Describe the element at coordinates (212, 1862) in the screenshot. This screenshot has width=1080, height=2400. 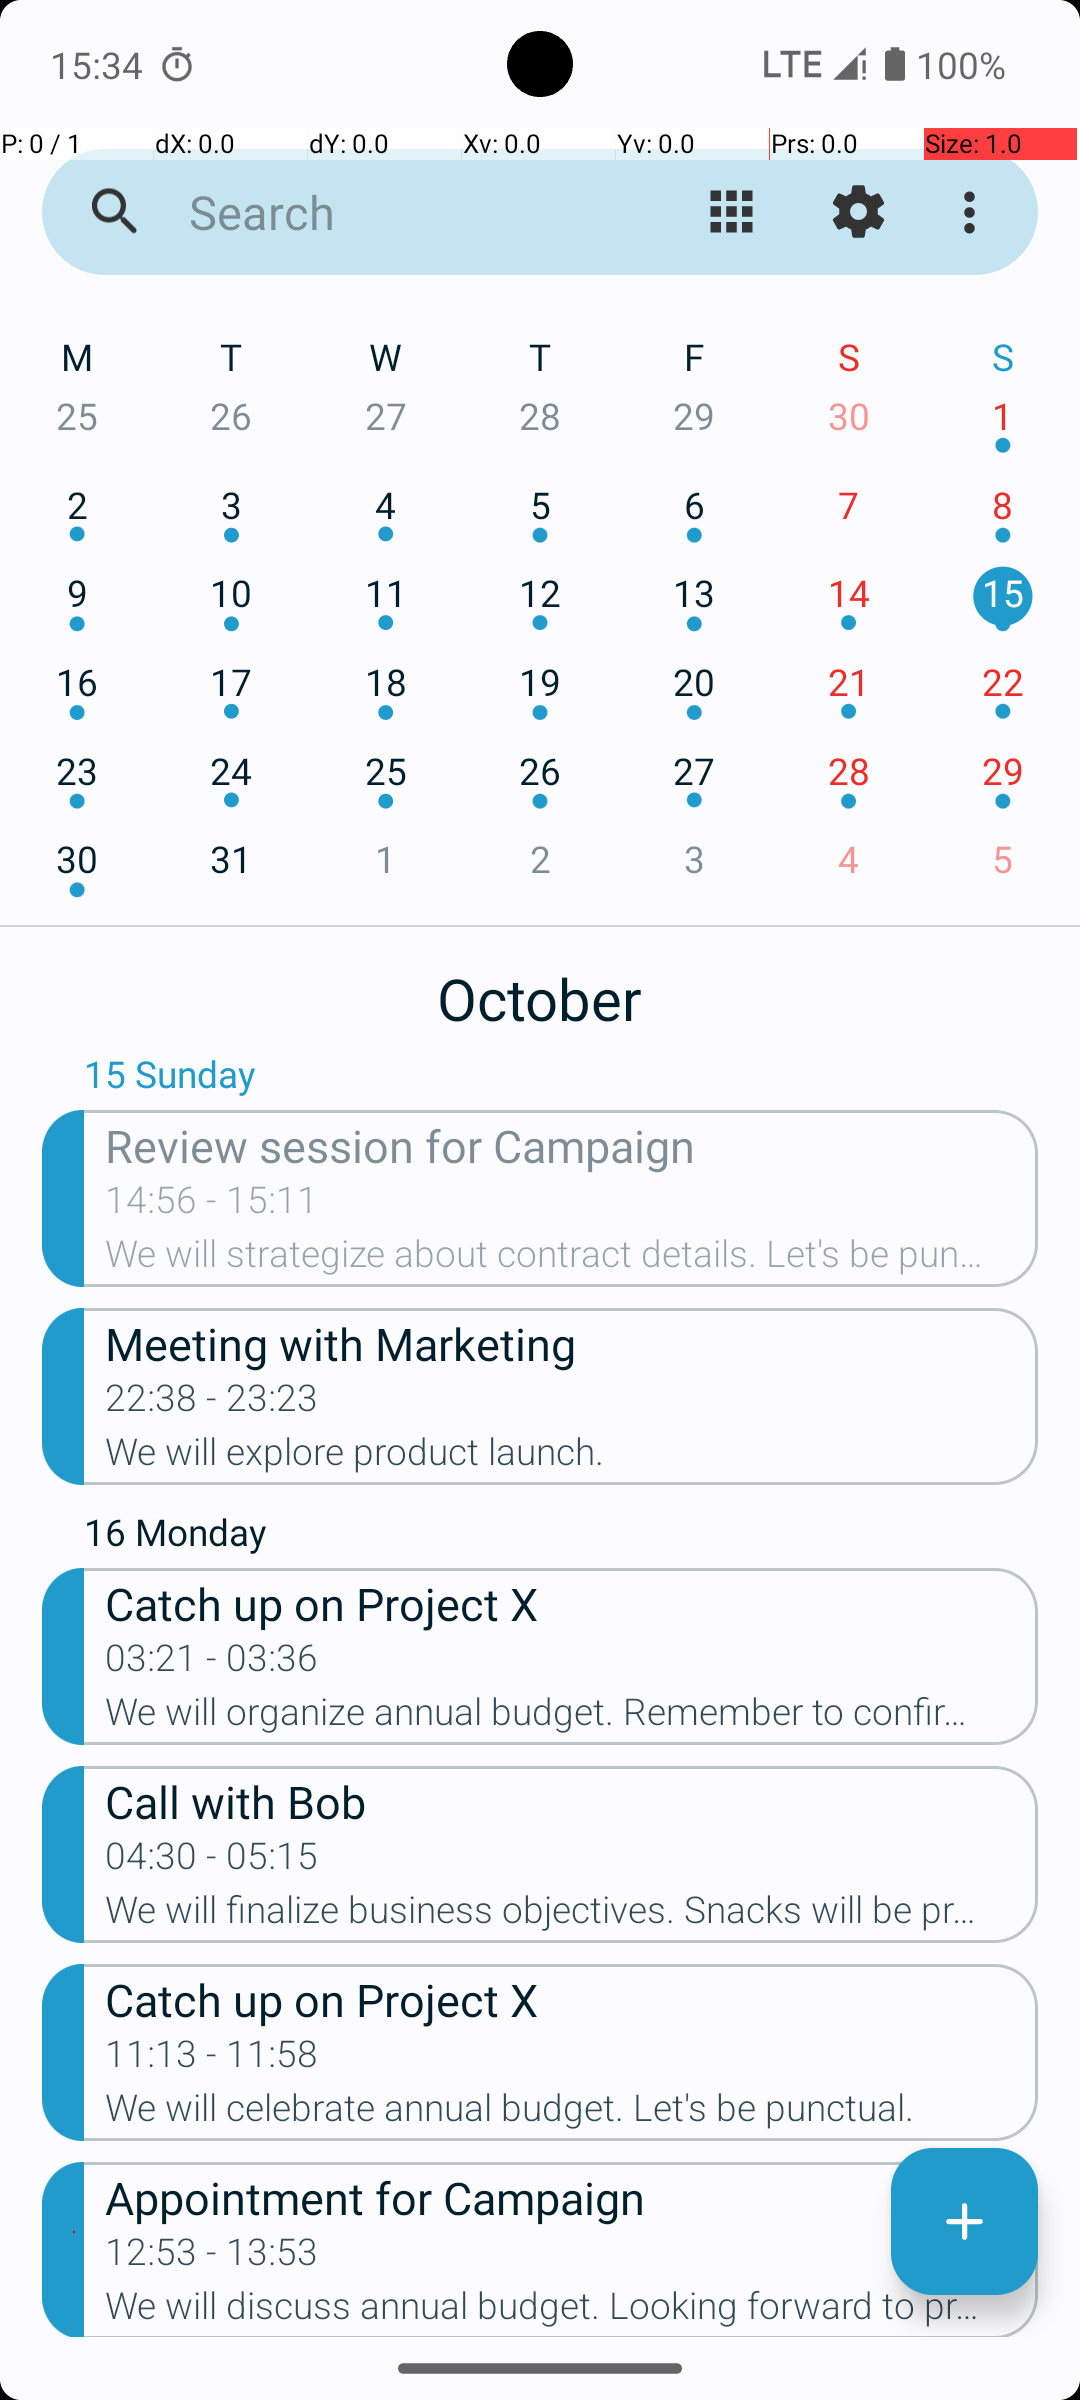
I see `04:30 - 05:15` at that location.